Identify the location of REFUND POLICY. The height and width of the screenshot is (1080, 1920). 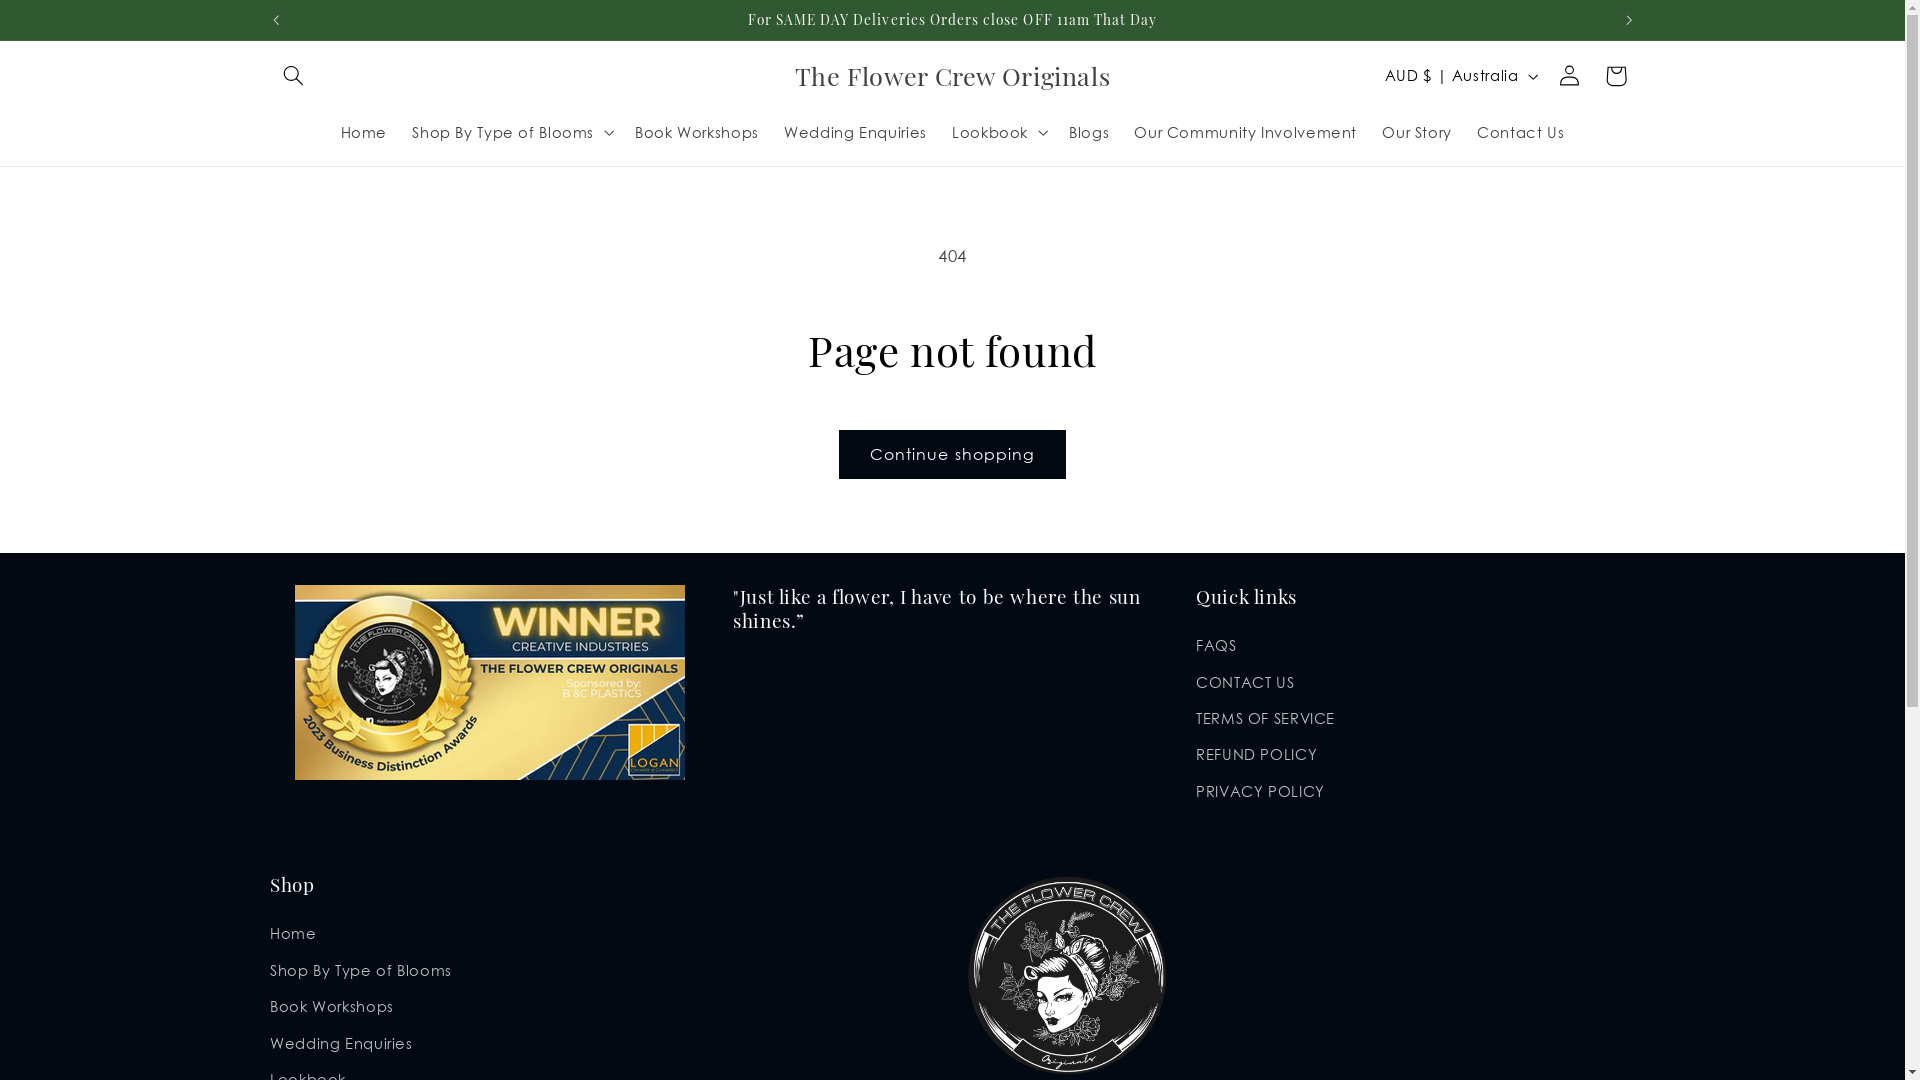
(1256, 755).